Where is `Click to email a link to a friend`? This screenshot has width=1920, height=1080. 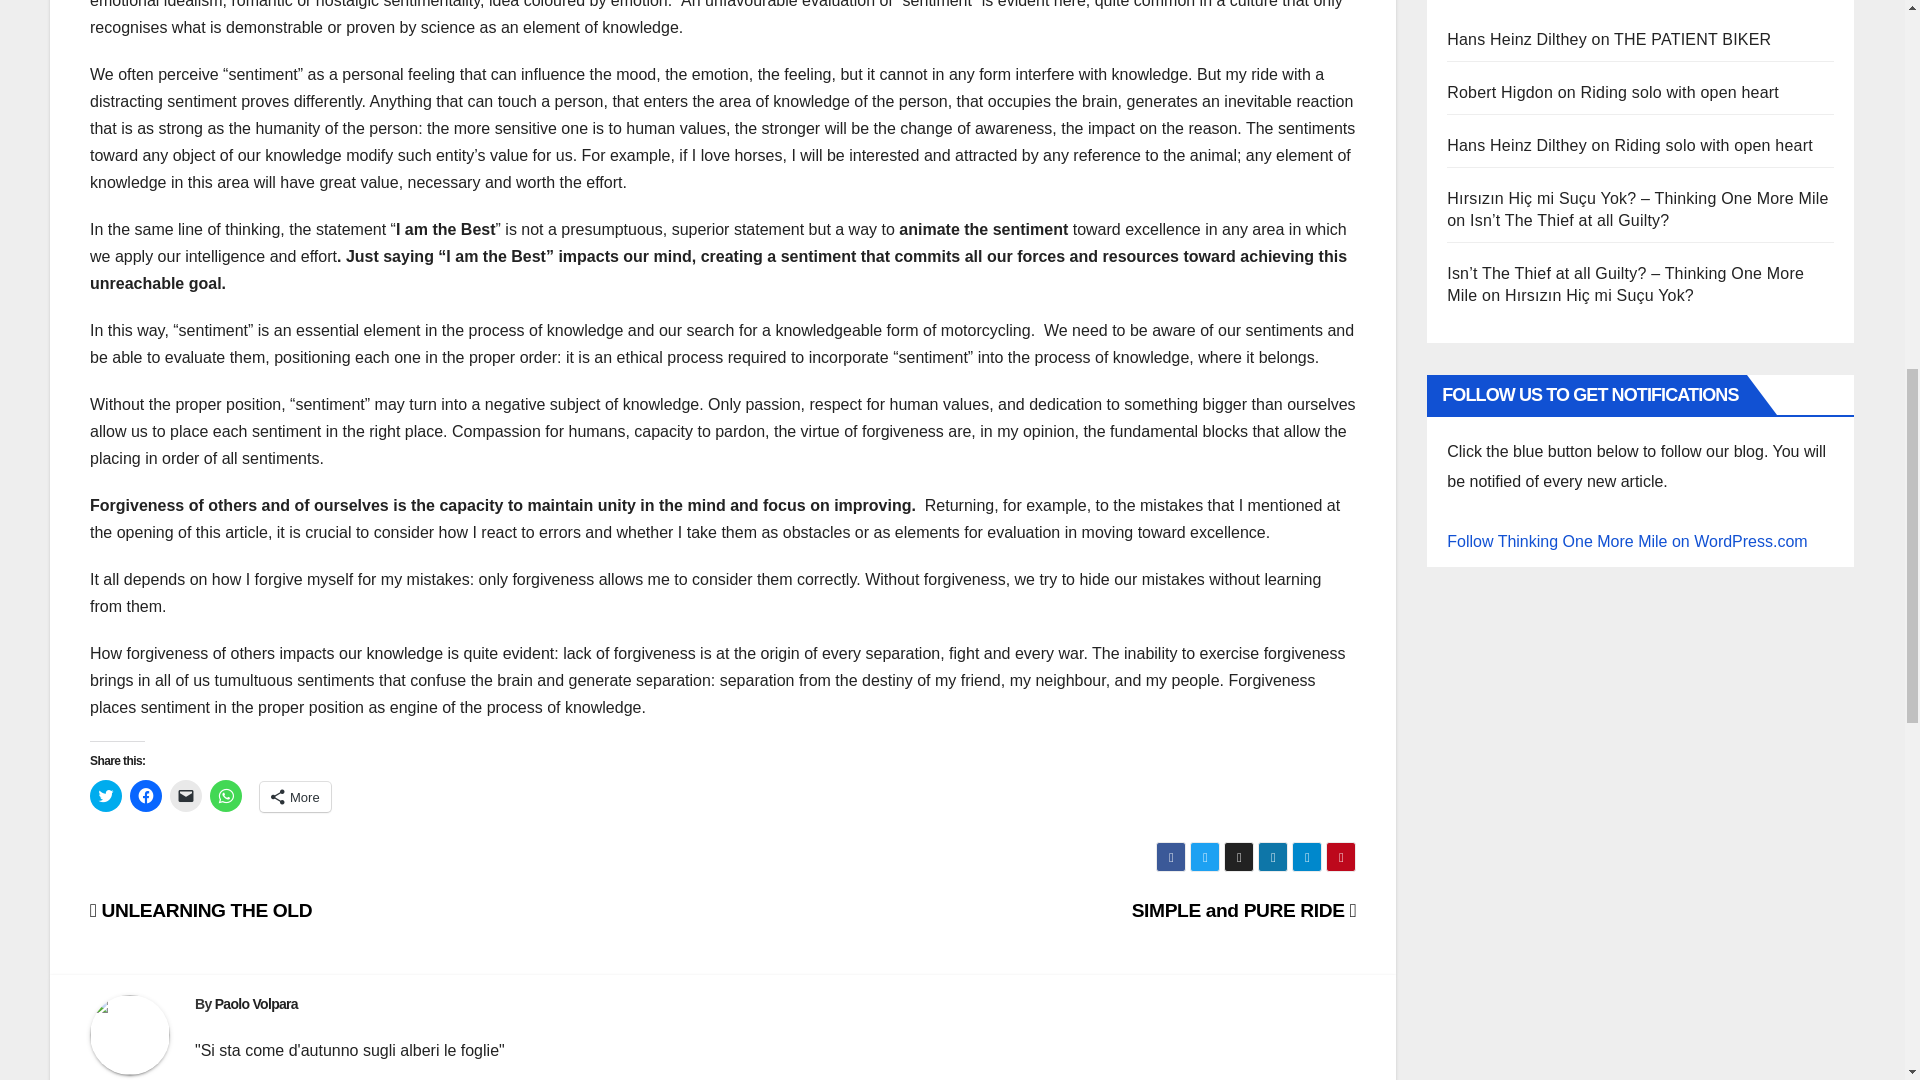 Click to email a link to a friend is located at coordinates (186, 796).